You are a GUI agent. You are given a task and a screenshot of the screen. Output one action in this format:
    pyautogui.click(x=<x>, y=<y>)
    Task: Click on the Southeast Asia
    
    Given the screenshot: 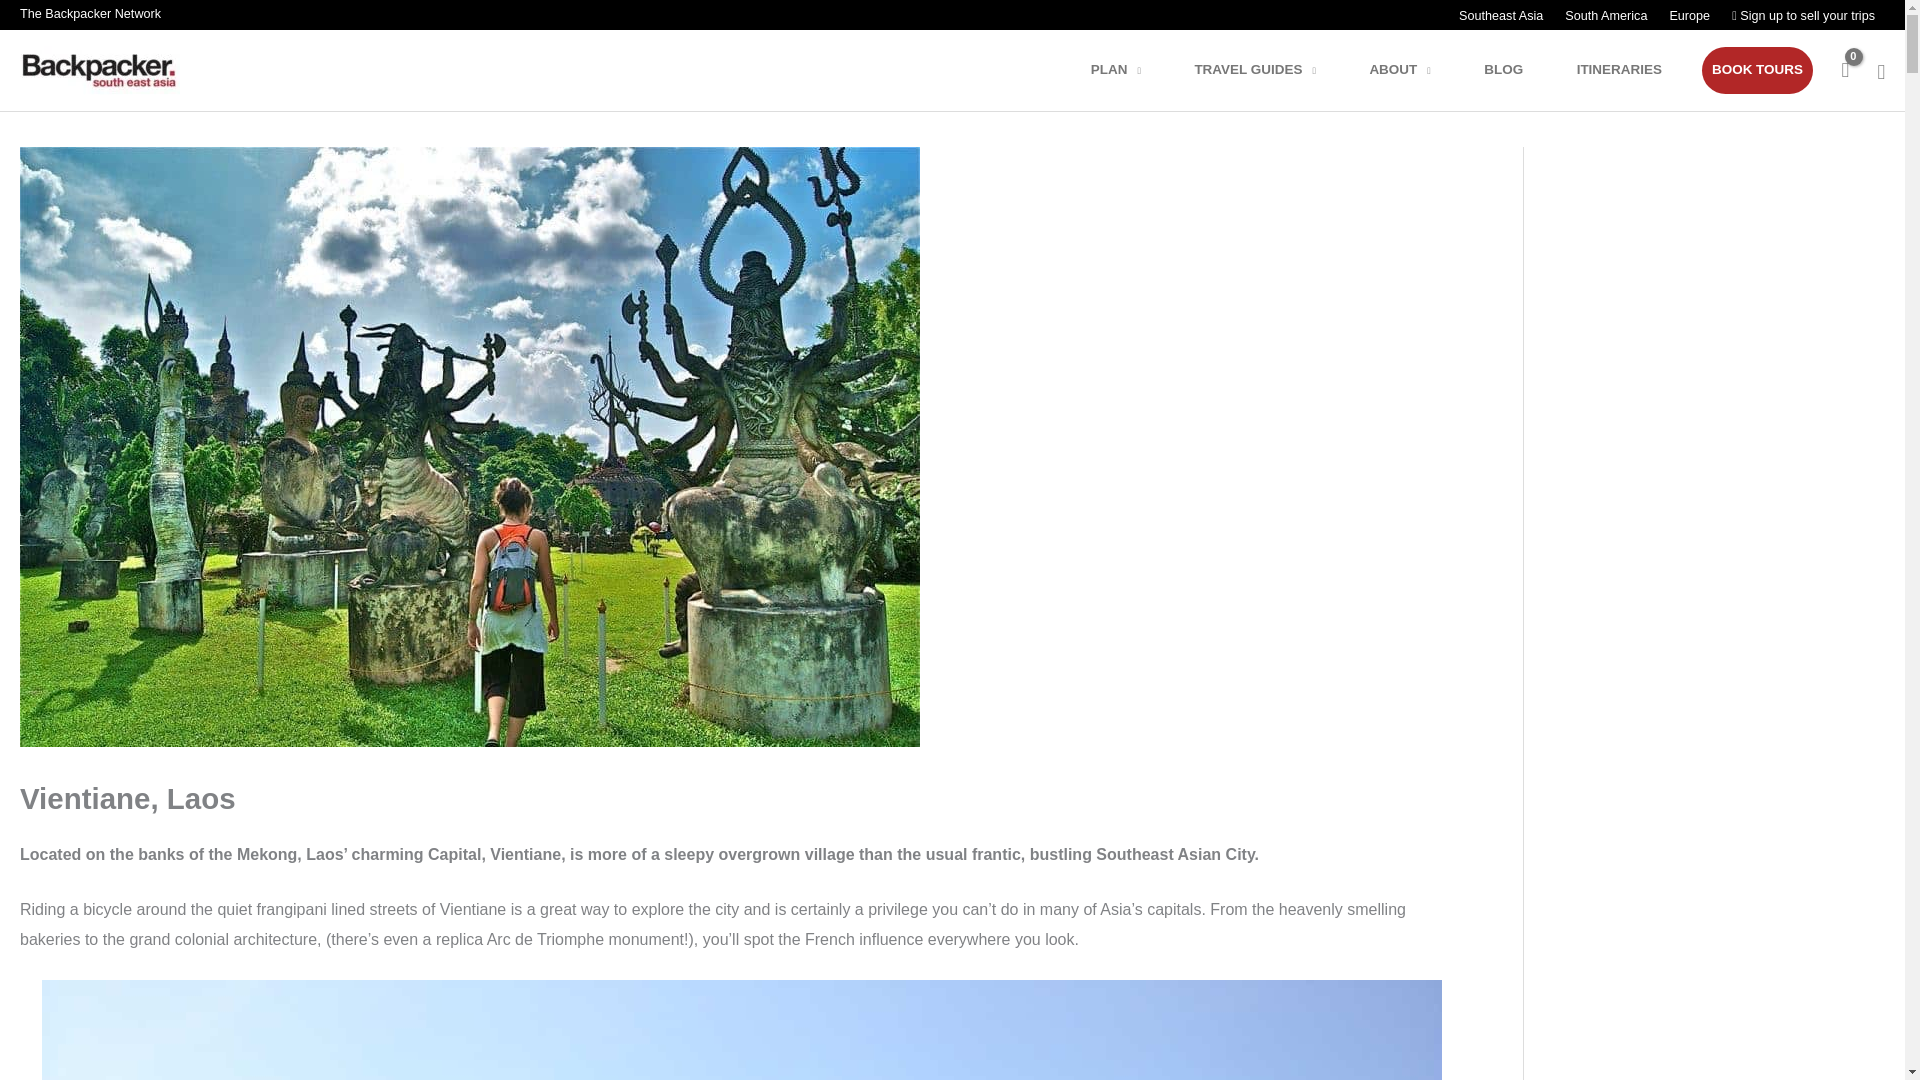 What is the action you would take?
    pyautogui.click(x=1500, y=16)
    